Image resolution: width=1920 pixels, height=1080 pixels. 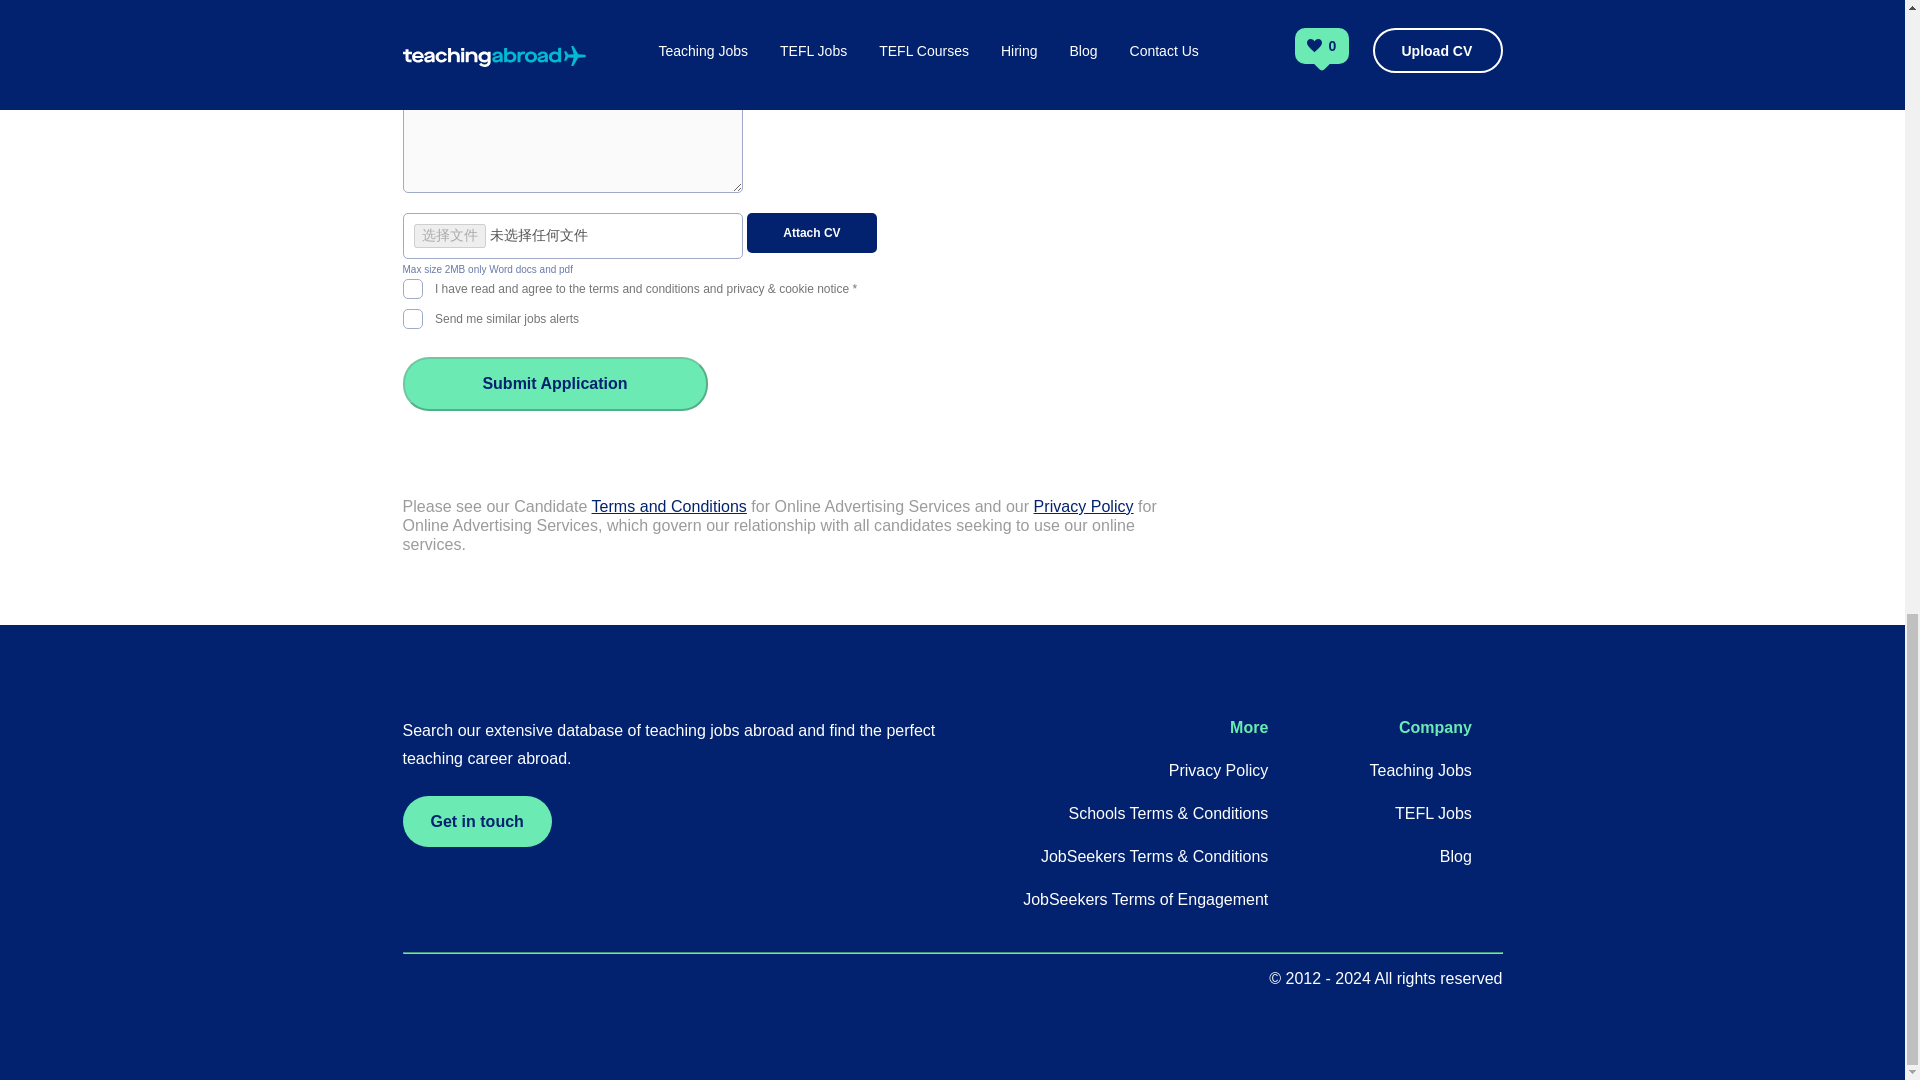 What do you see at coordinates (412, 286) in the screenshot?
I see `on` at bounding box center [412, 286].